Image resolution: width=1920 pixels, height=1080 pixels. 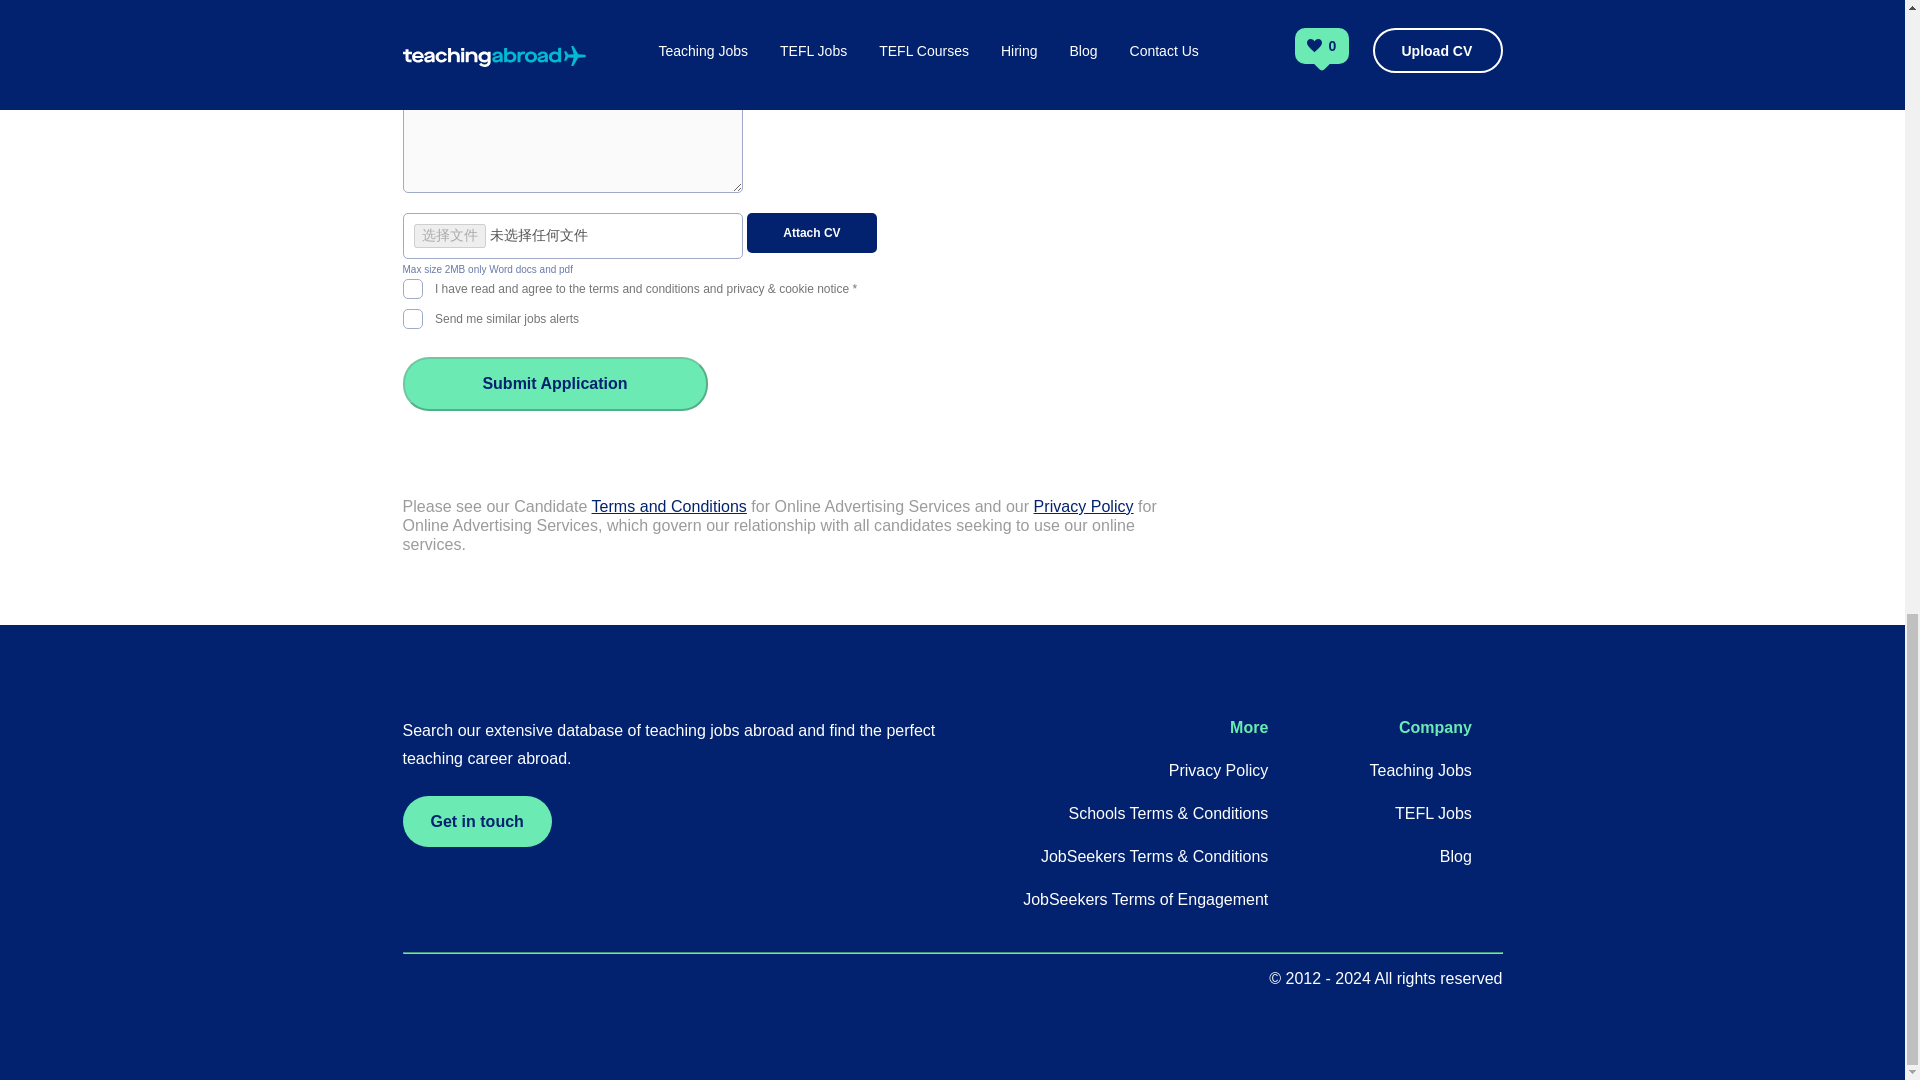 What do you see at coordinates (412, 286) in the screenshot?
I see `on` at bounding box center [412, 286].